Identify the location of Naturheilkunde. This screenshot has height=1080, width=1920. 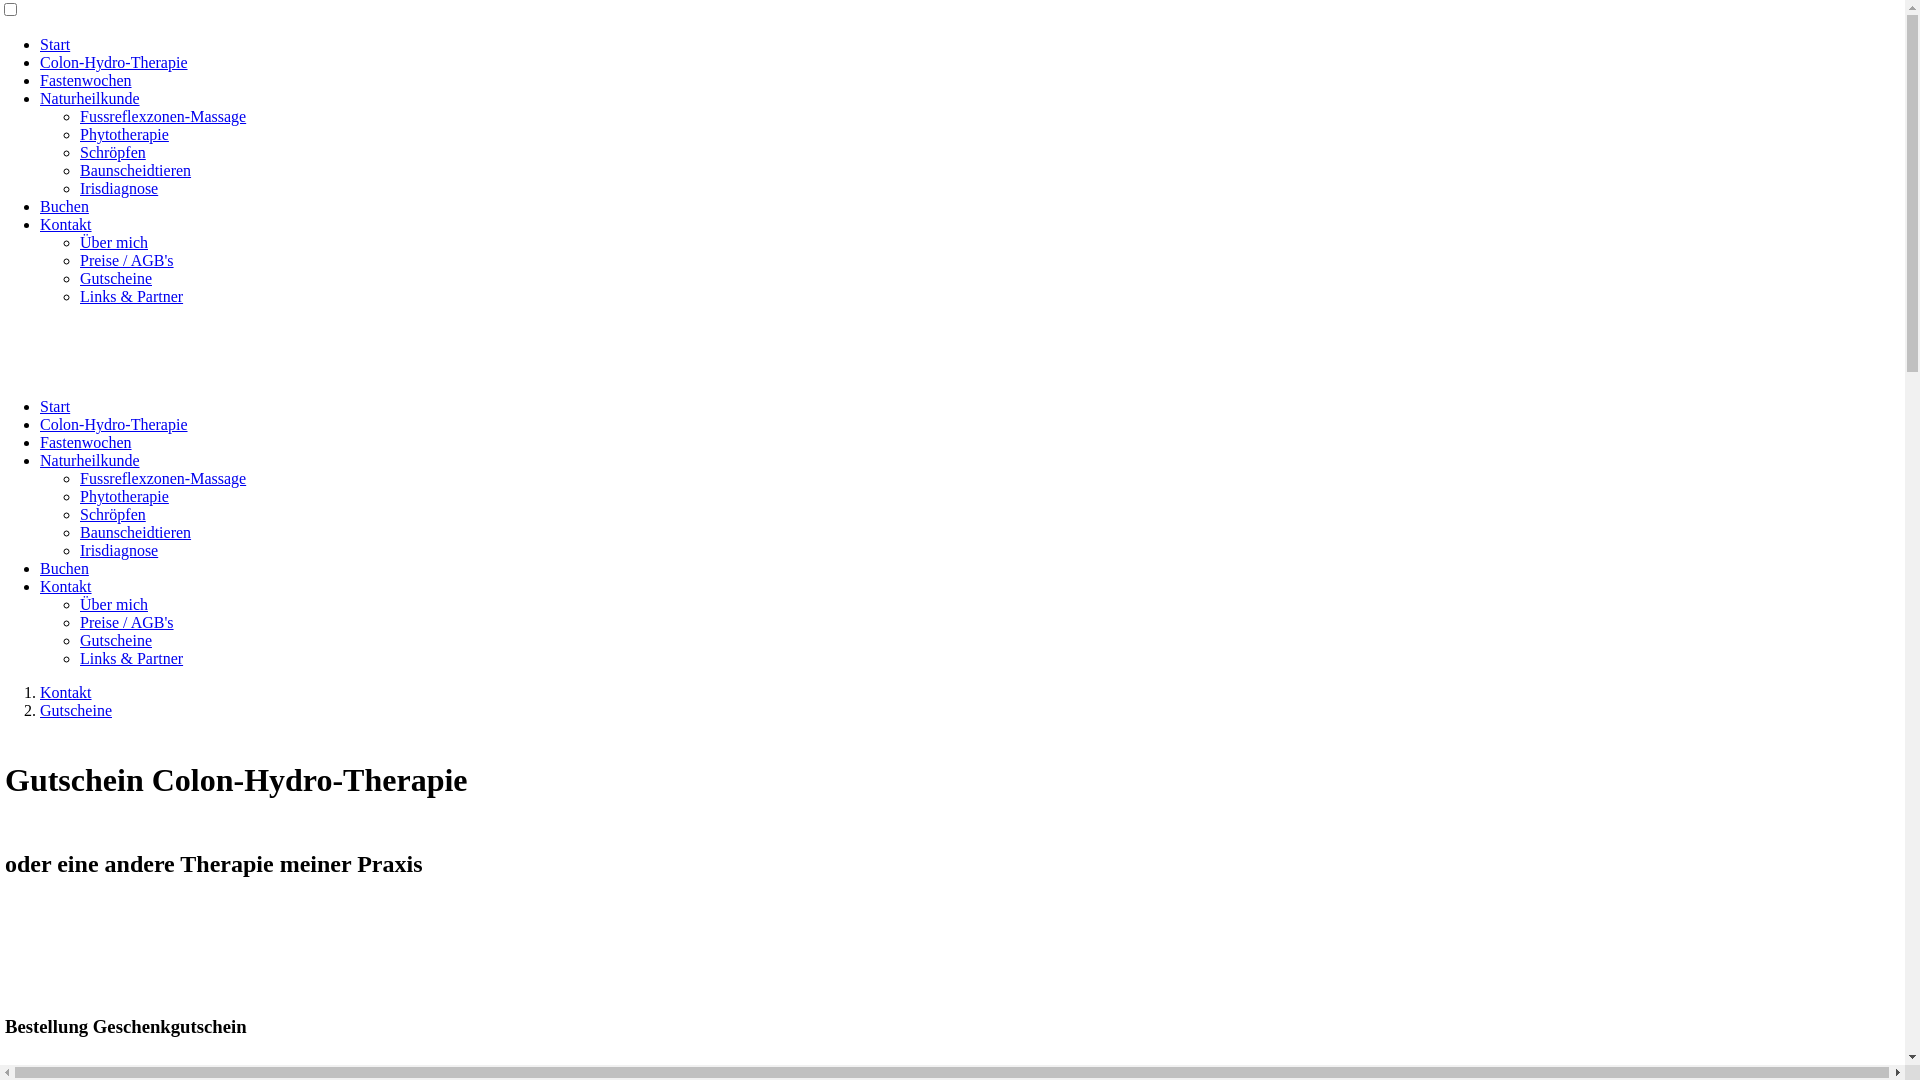
(90, 98).